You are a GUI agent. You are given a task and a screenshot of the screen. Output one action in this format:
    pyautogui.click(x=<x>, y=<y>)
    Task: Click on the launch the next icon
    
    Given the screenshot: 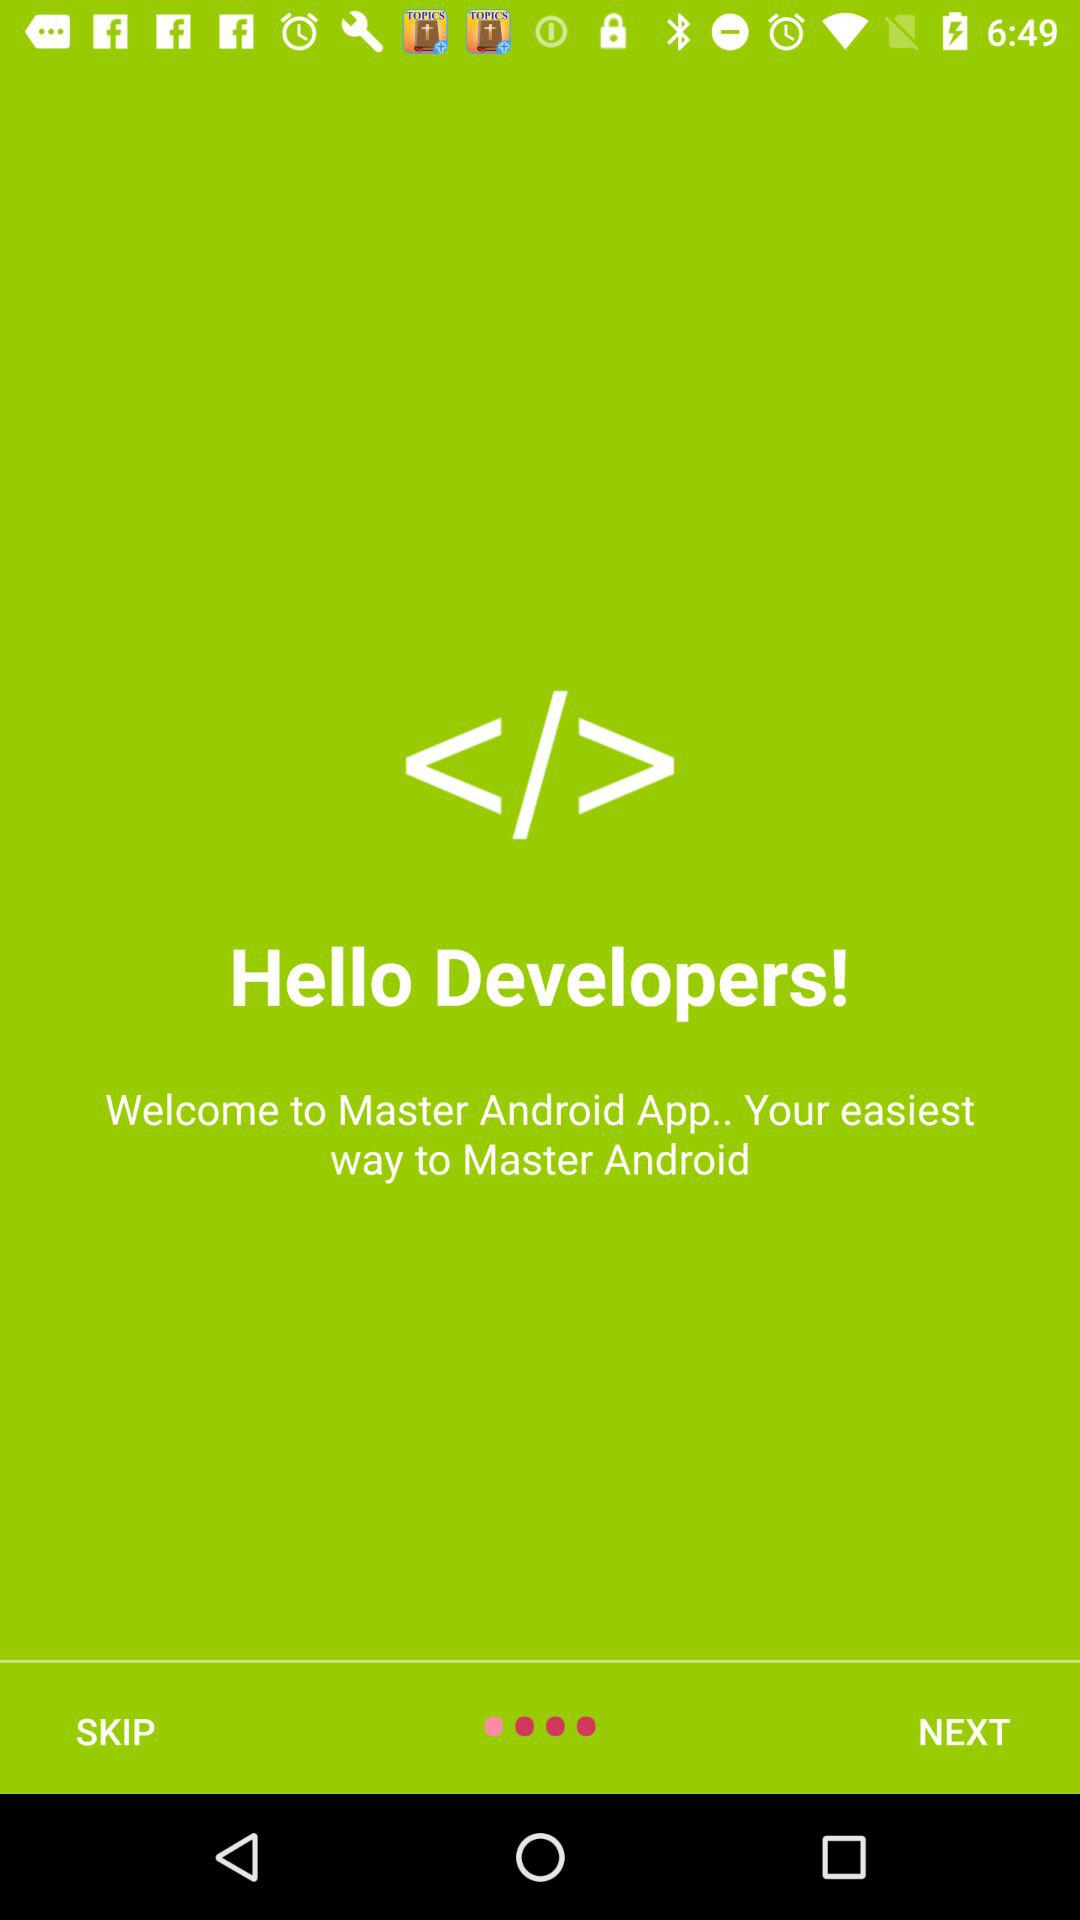 What is the action you would take?
    pyautogui.click(x=964, y=1730)
    